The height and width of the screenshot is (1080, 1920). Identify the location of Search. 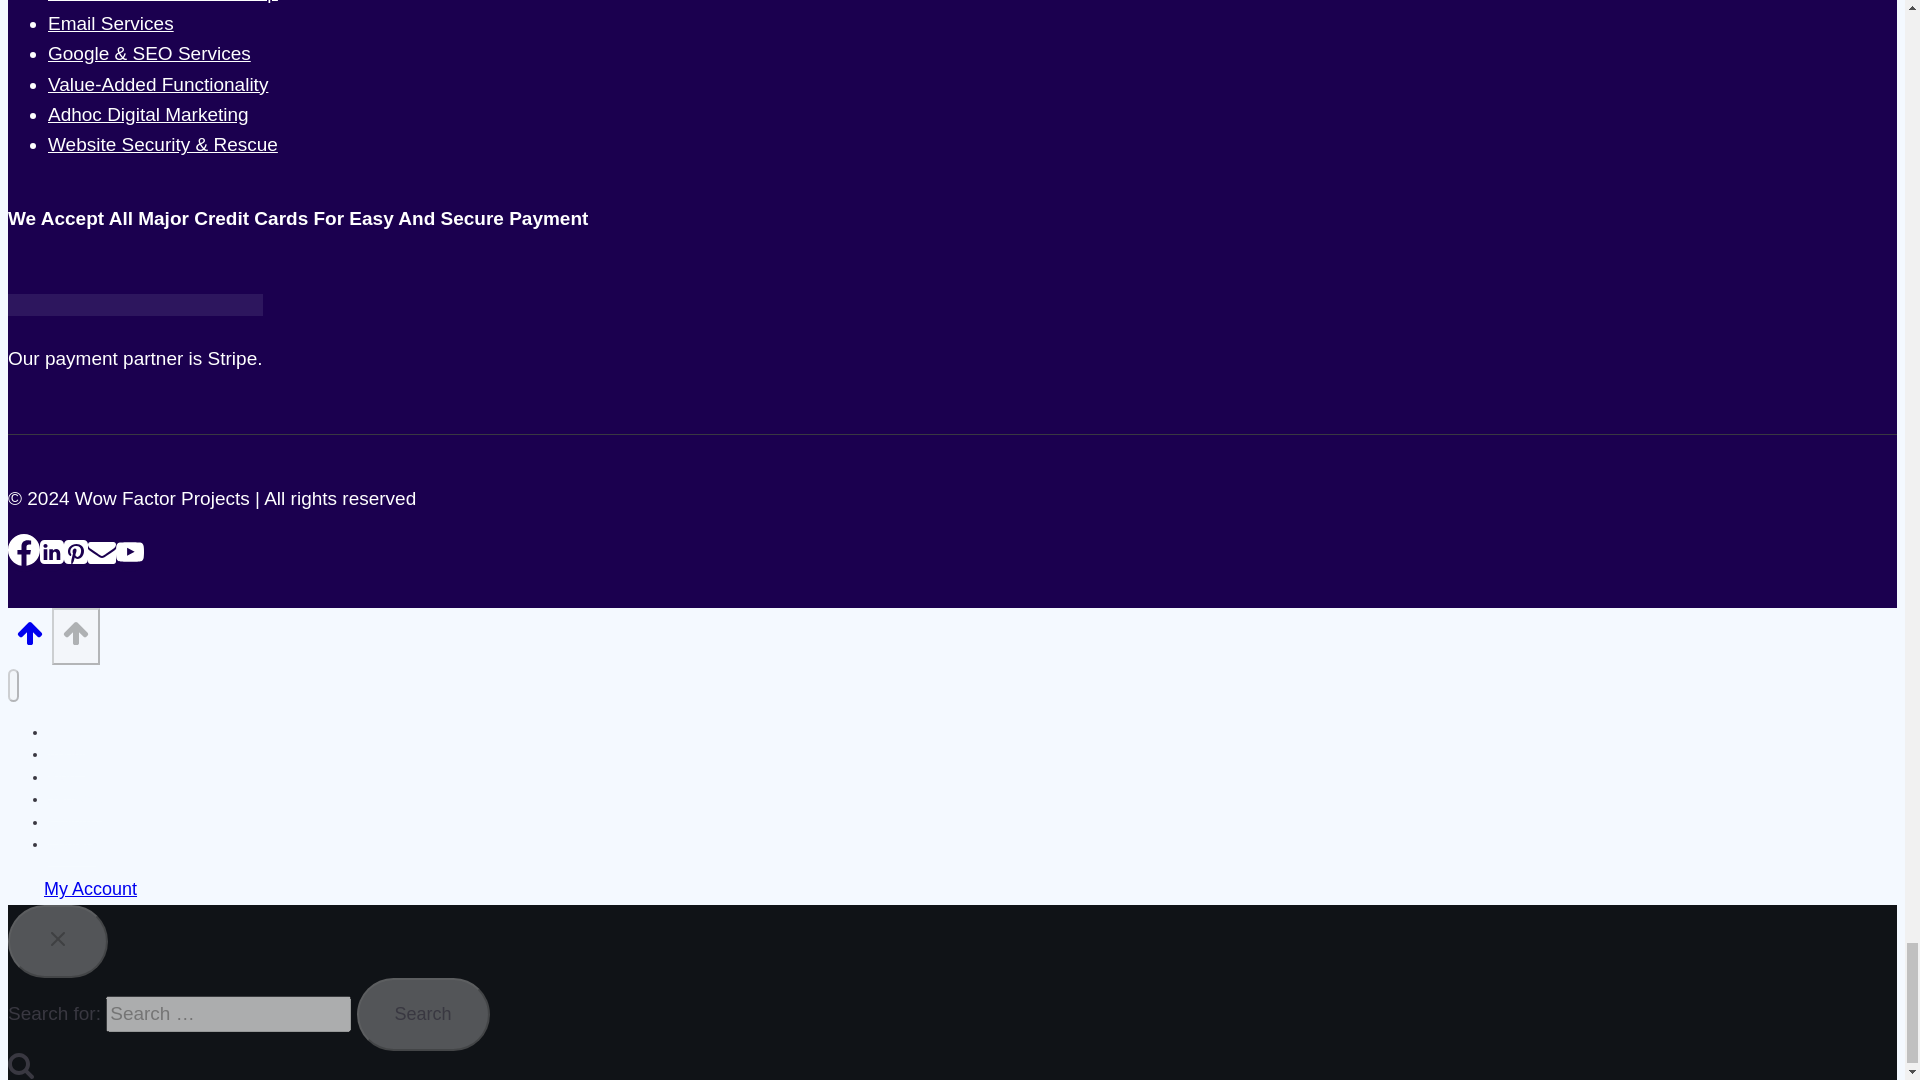
(20, 1063).